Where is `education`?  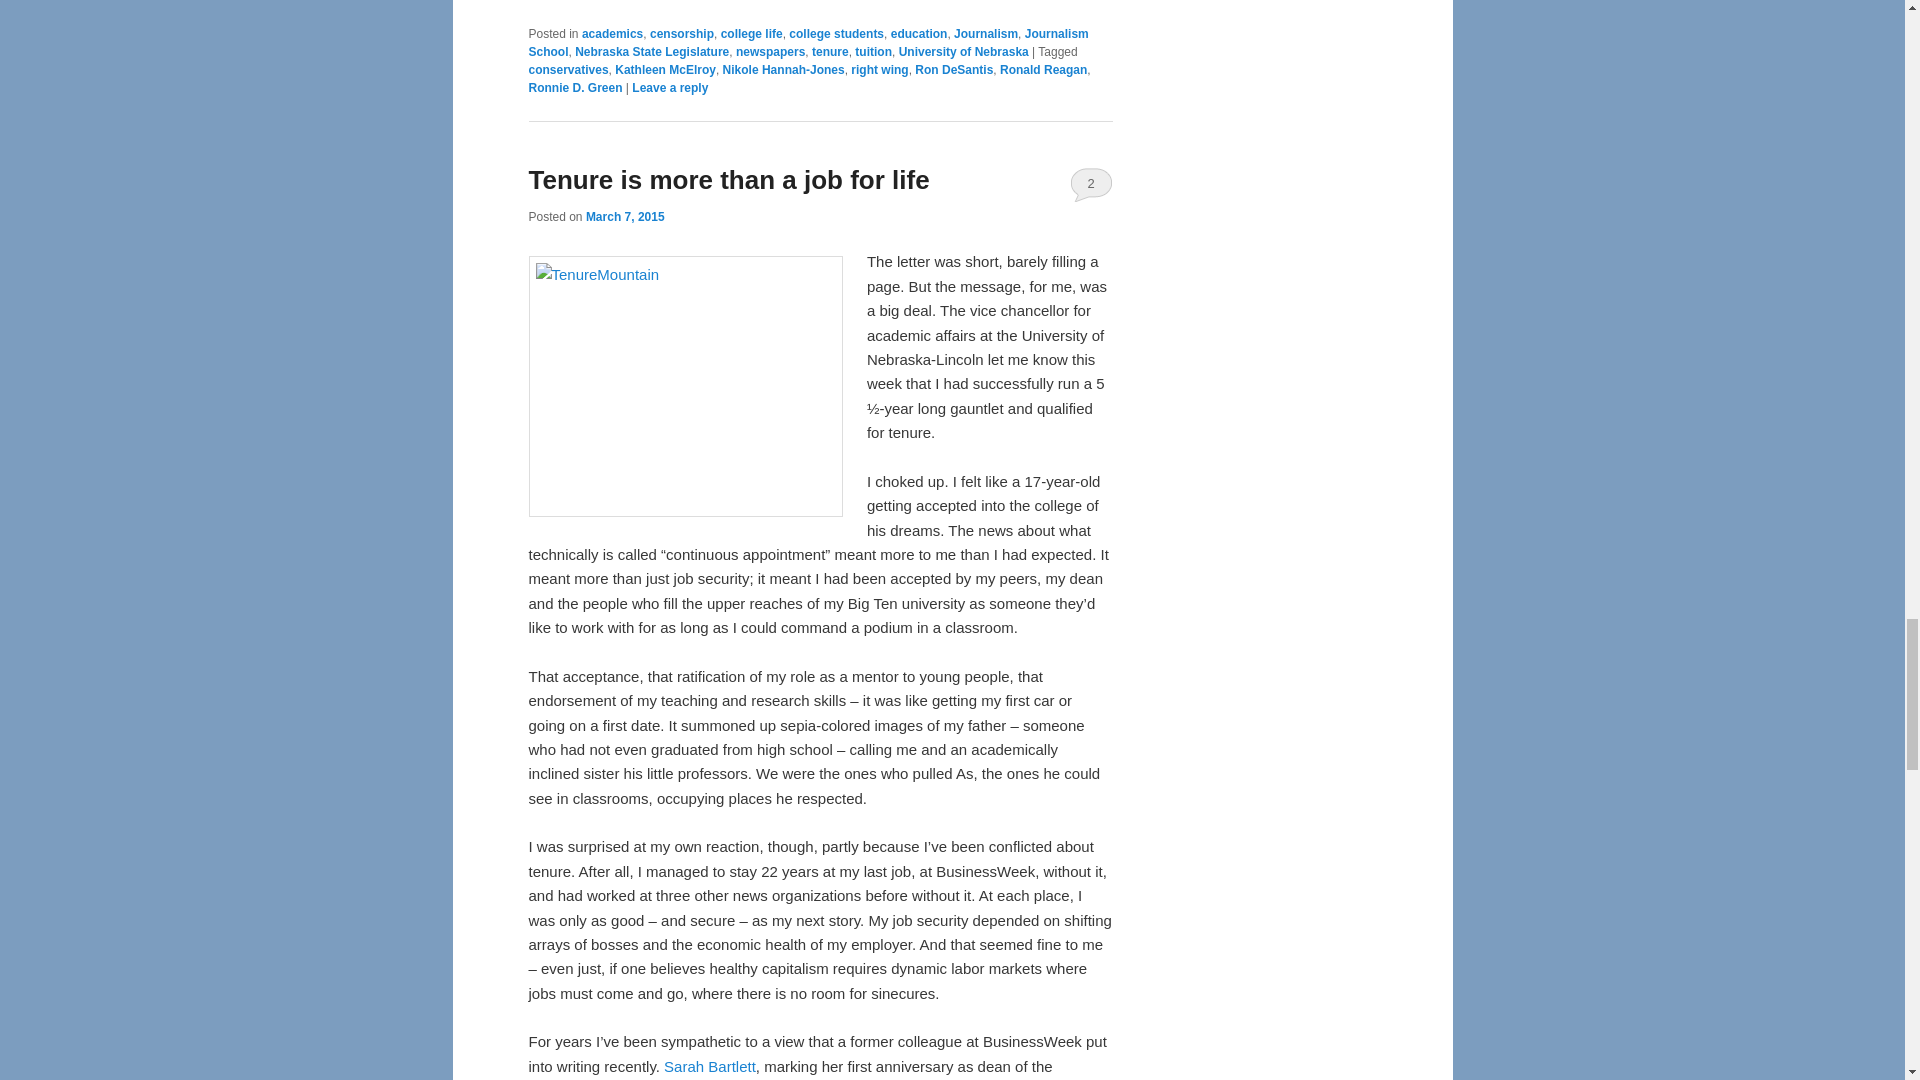
education is located at coordinates (919, 34).